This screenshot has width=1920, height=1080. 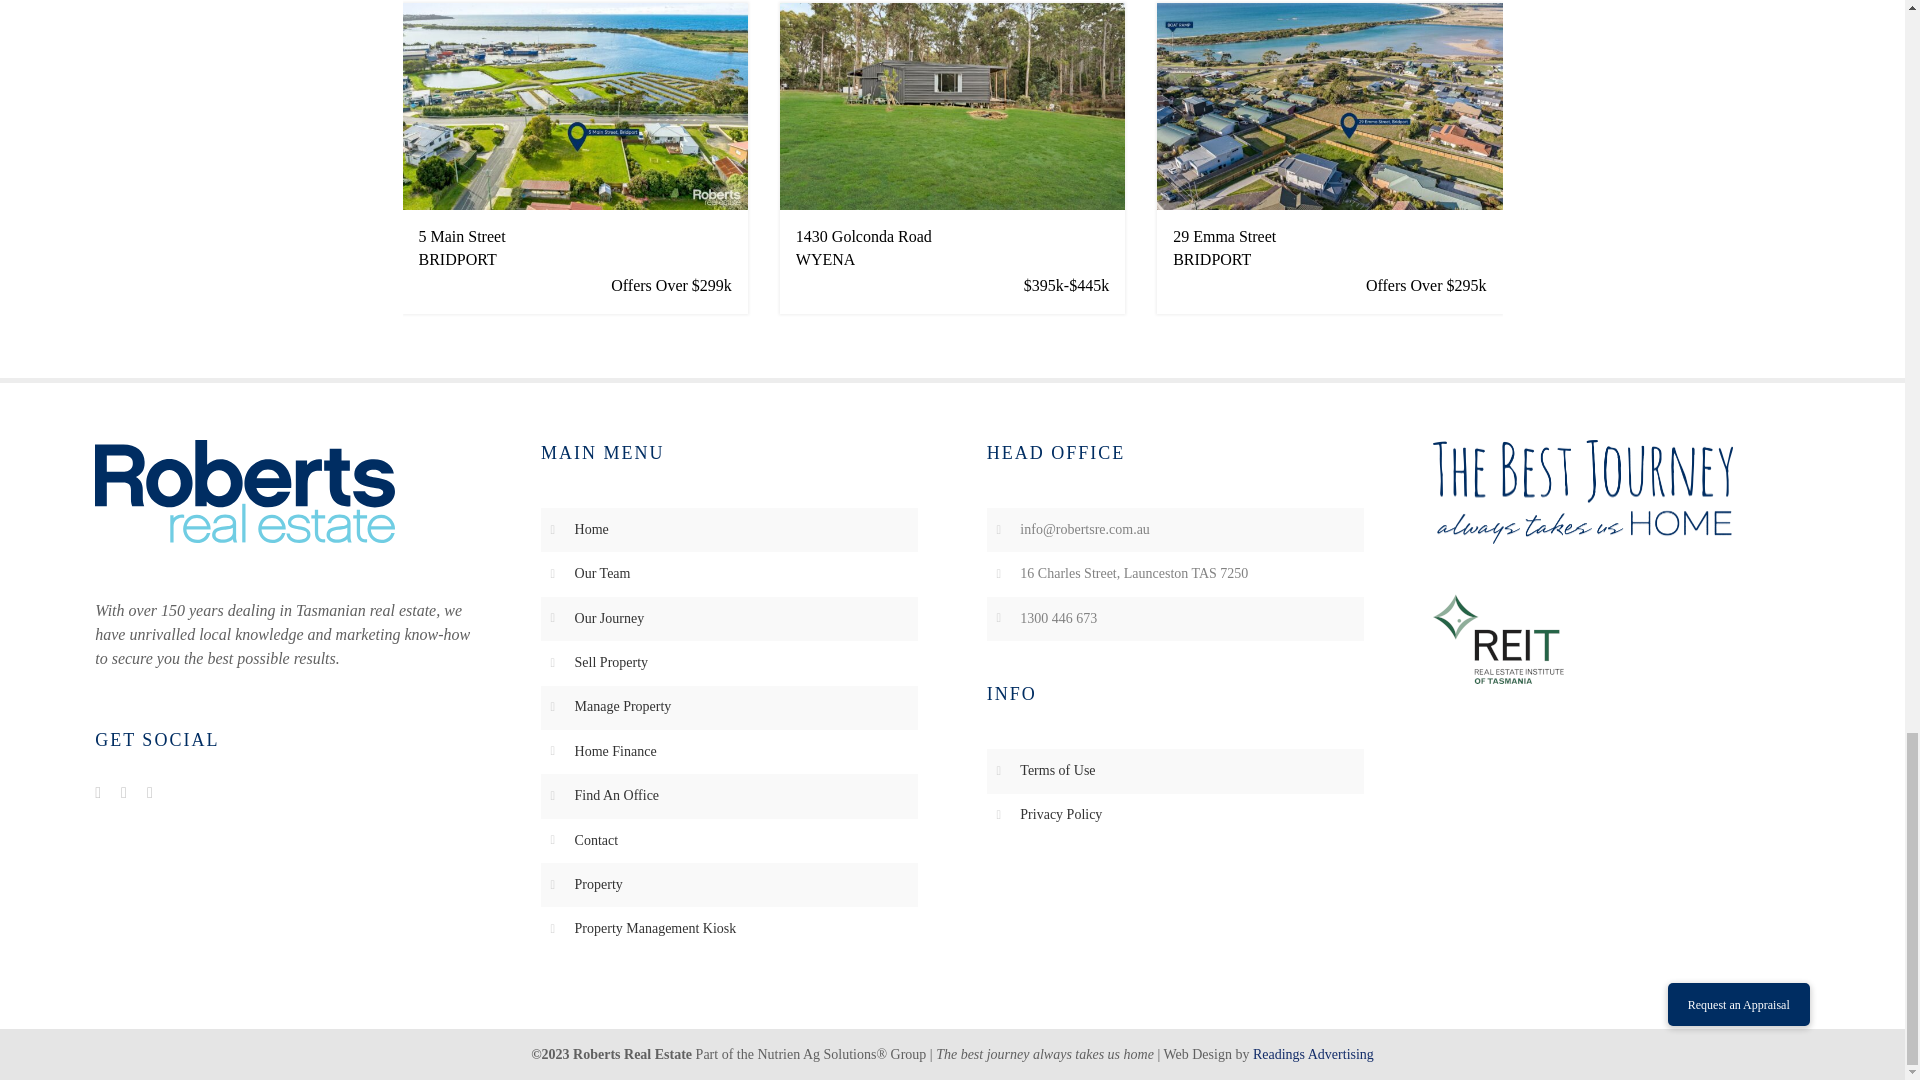 I want to click on Asset 1, so click(x=244, y=491).